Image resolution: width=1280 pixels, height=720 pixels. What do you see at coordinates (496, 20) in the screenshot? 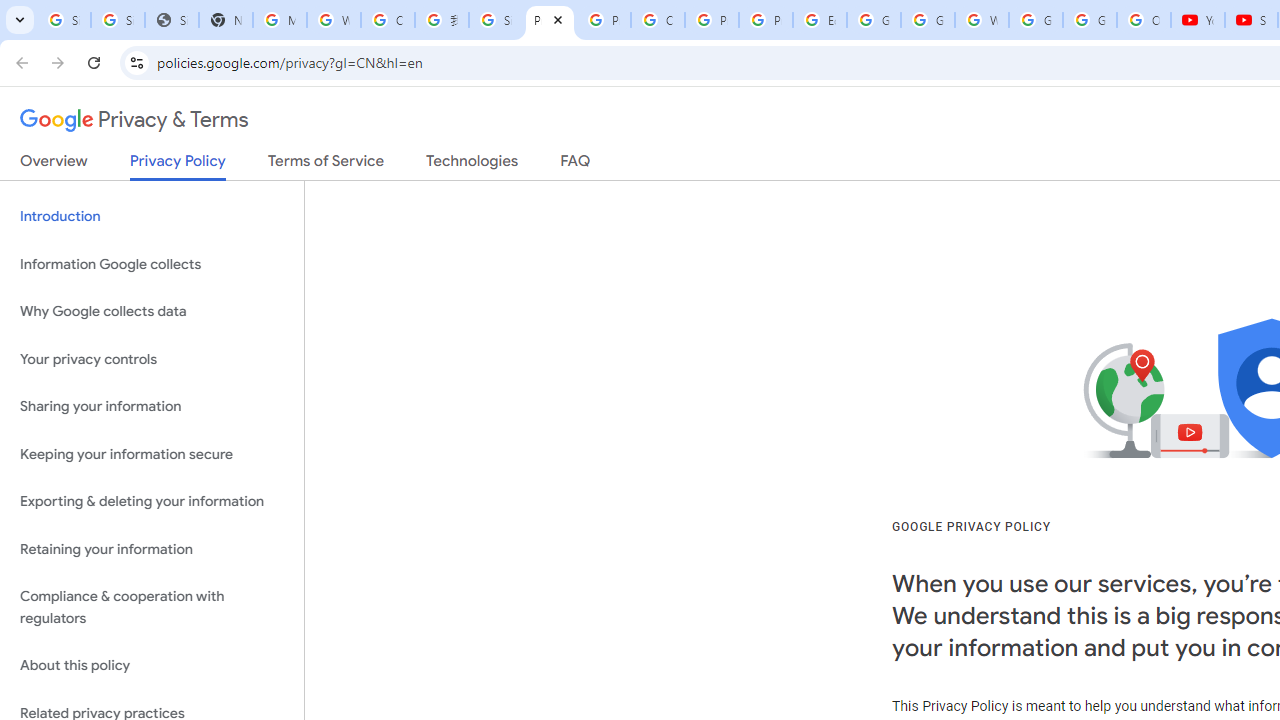
I see `Sign in - Google Accounts` at bounding box center [496, 20].